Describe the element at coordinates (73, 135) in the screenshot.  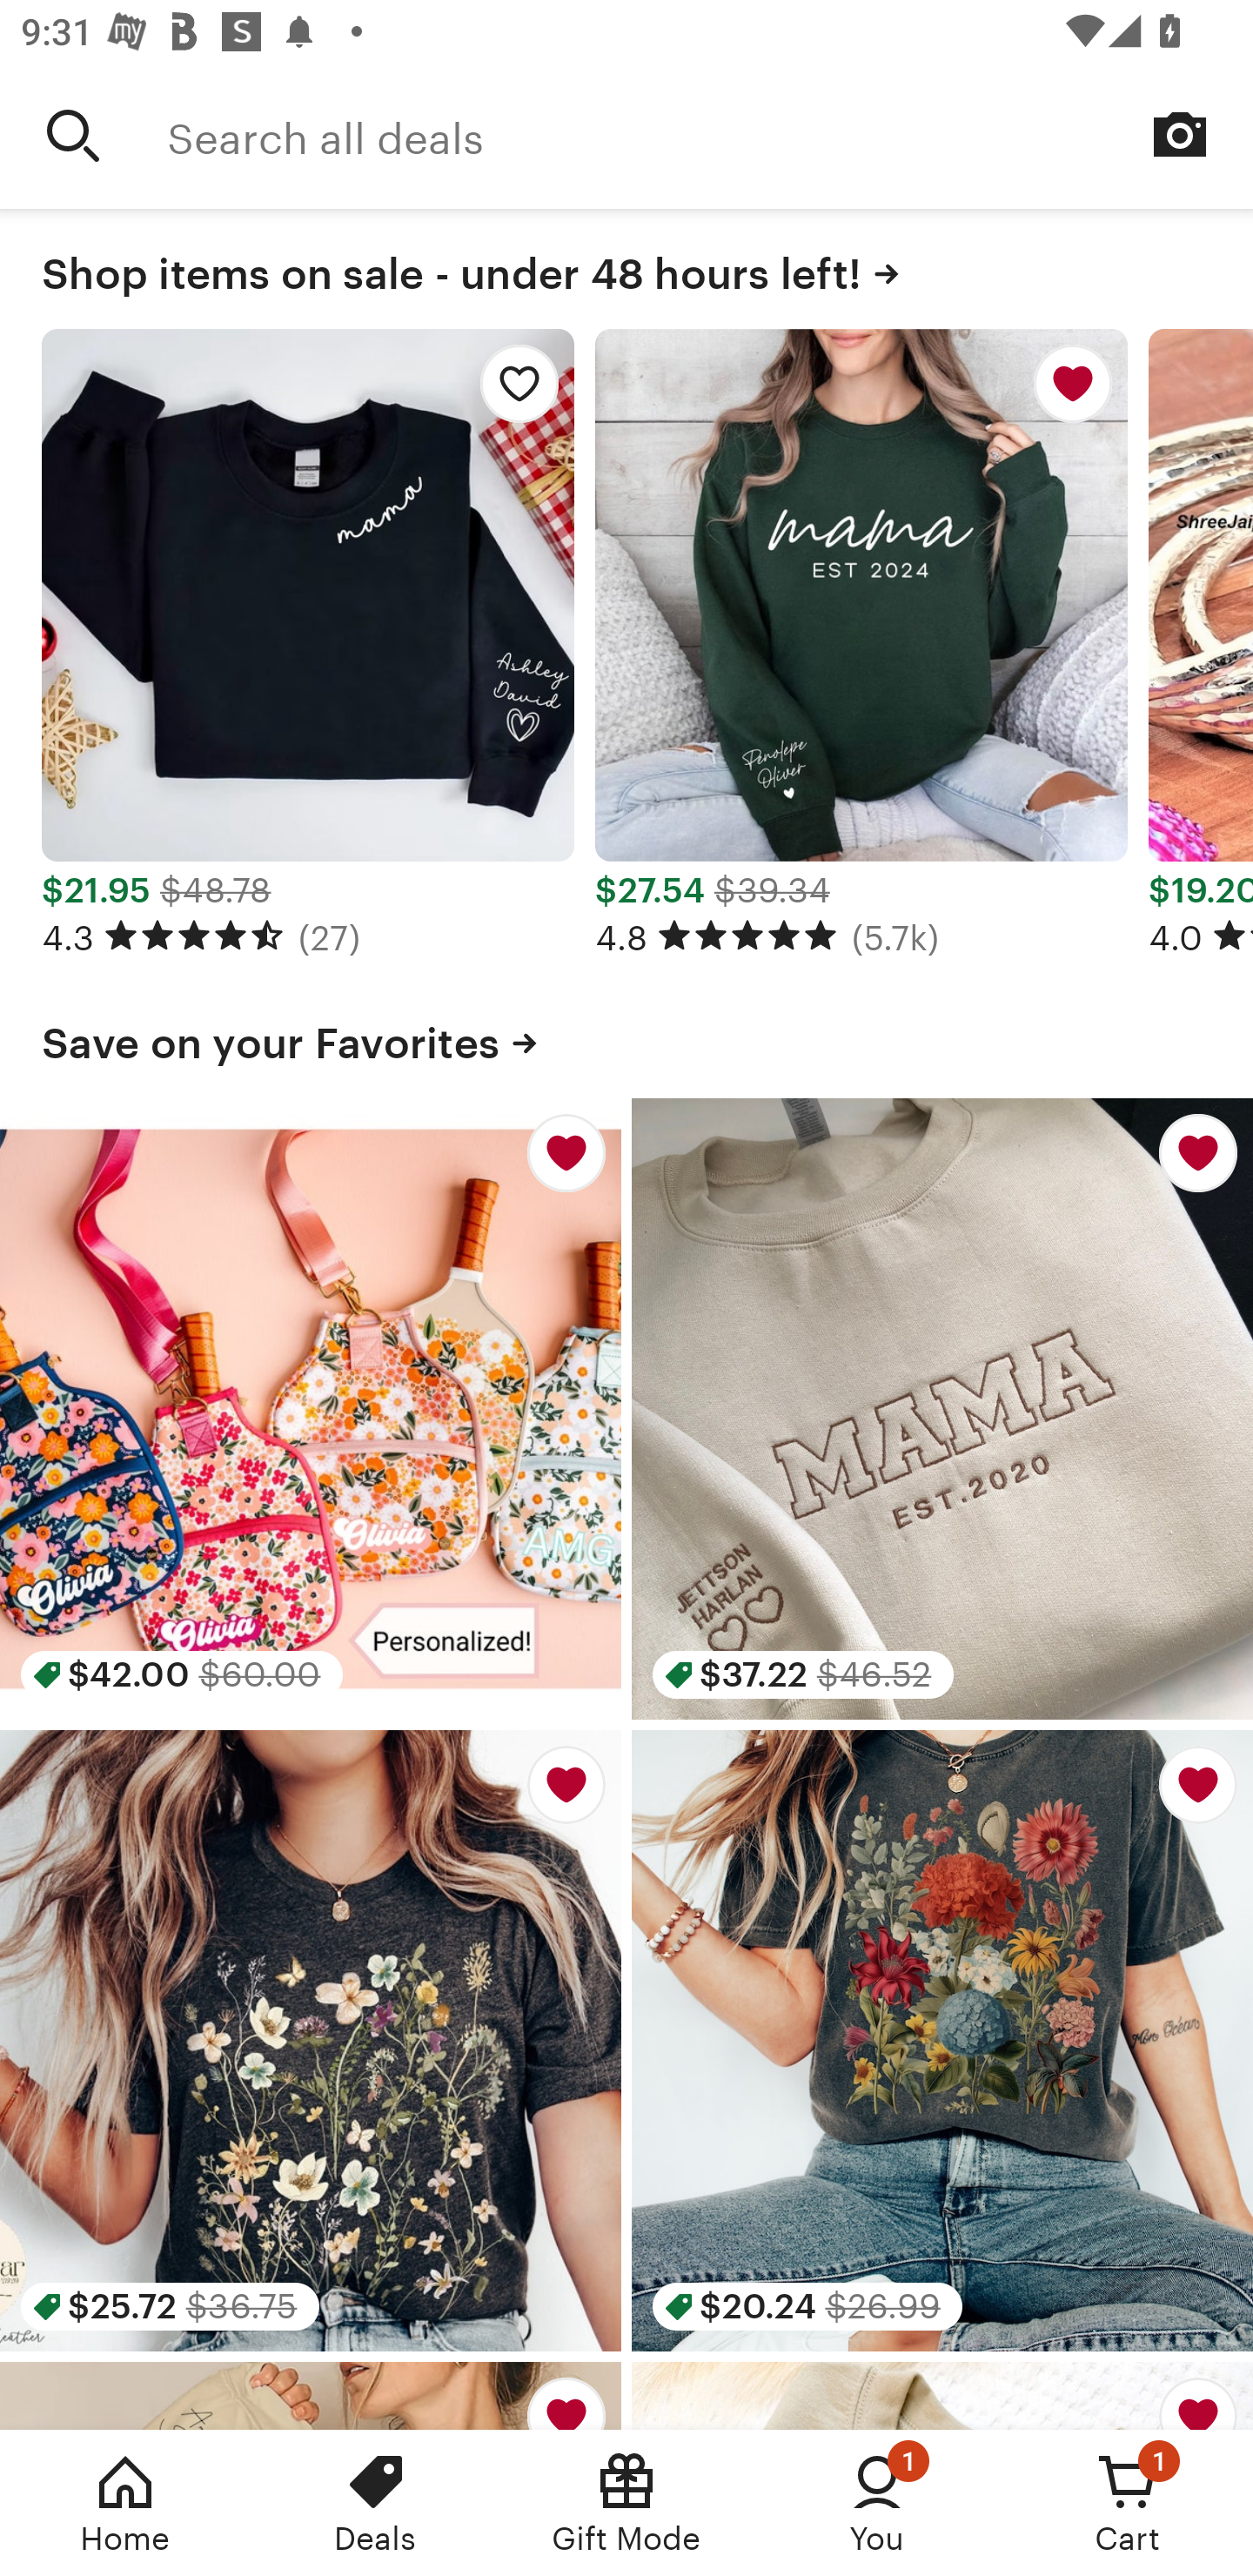
I see `Search for anything on Etsy` at that location.